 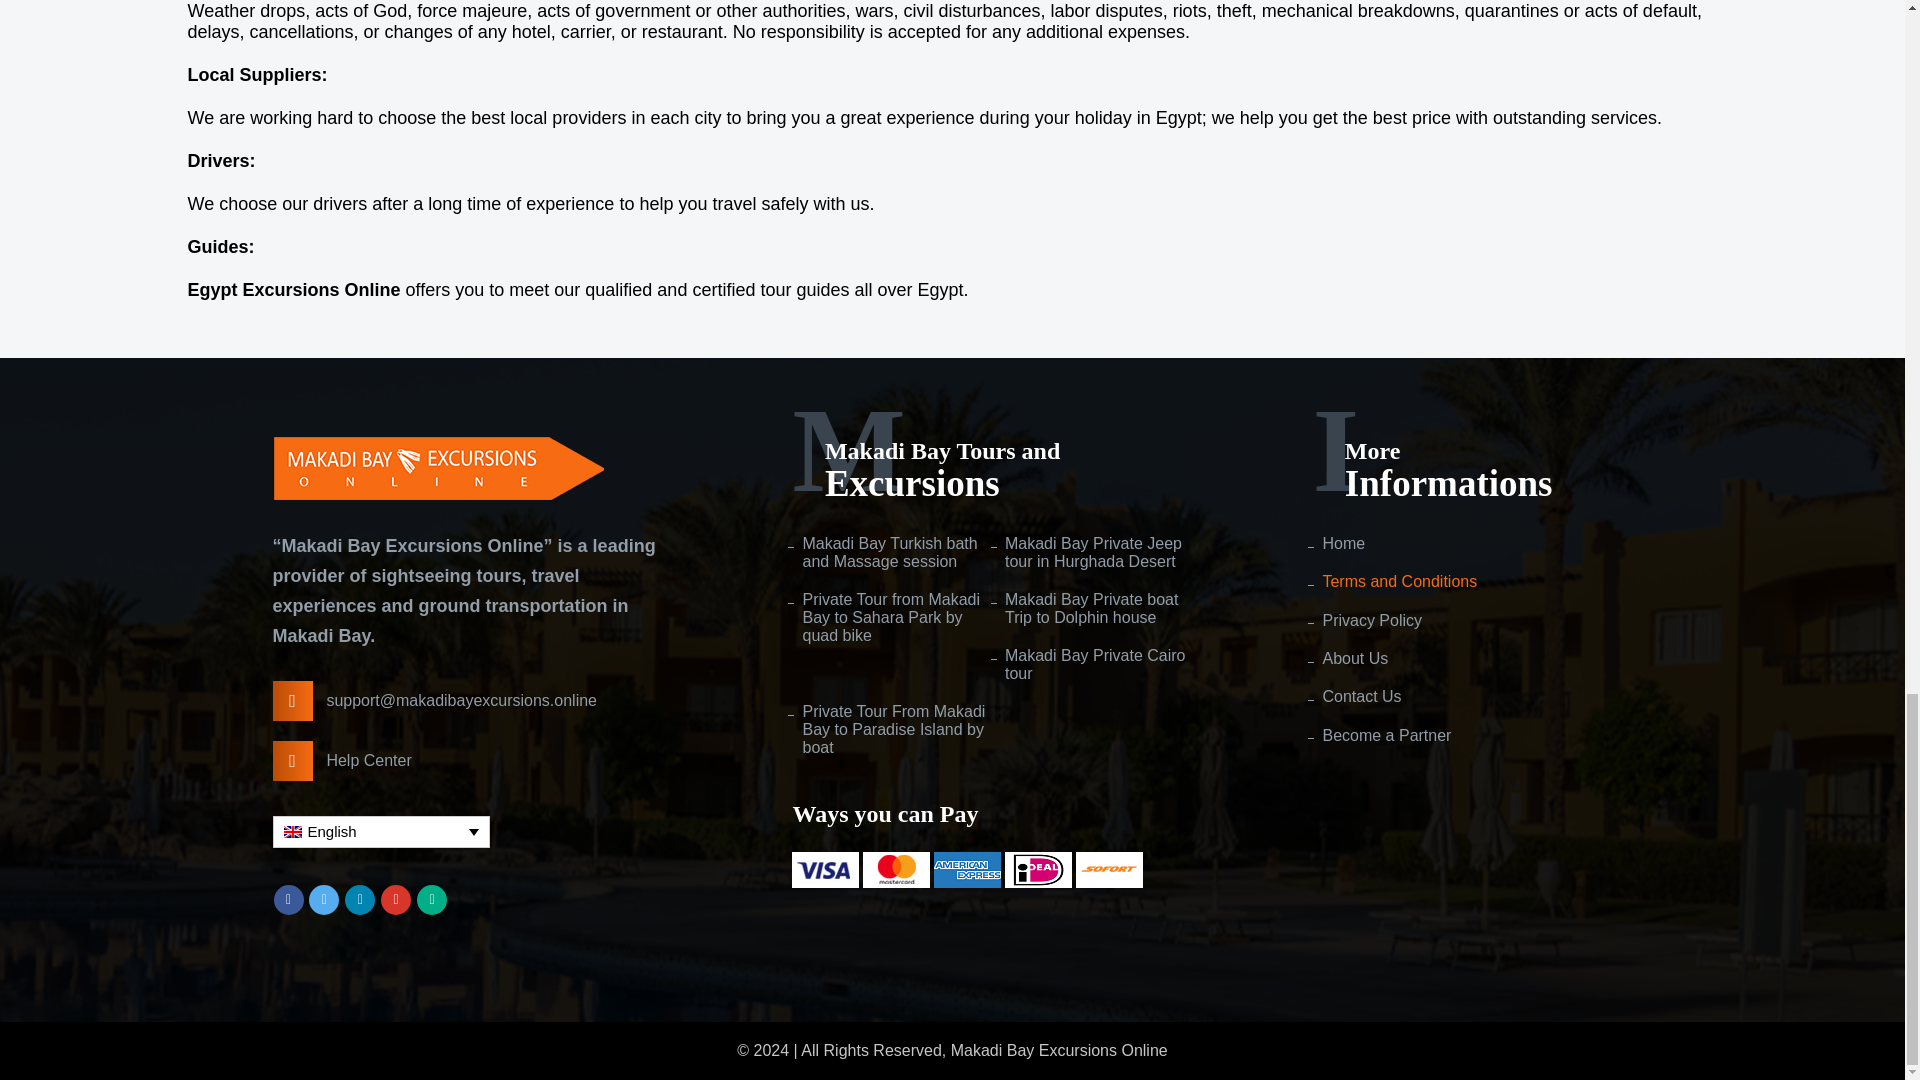 What do you see at coordinates (1366, 620) in the screenshot?
I see `Privacy Policy` at bounding box center [1366, 620].